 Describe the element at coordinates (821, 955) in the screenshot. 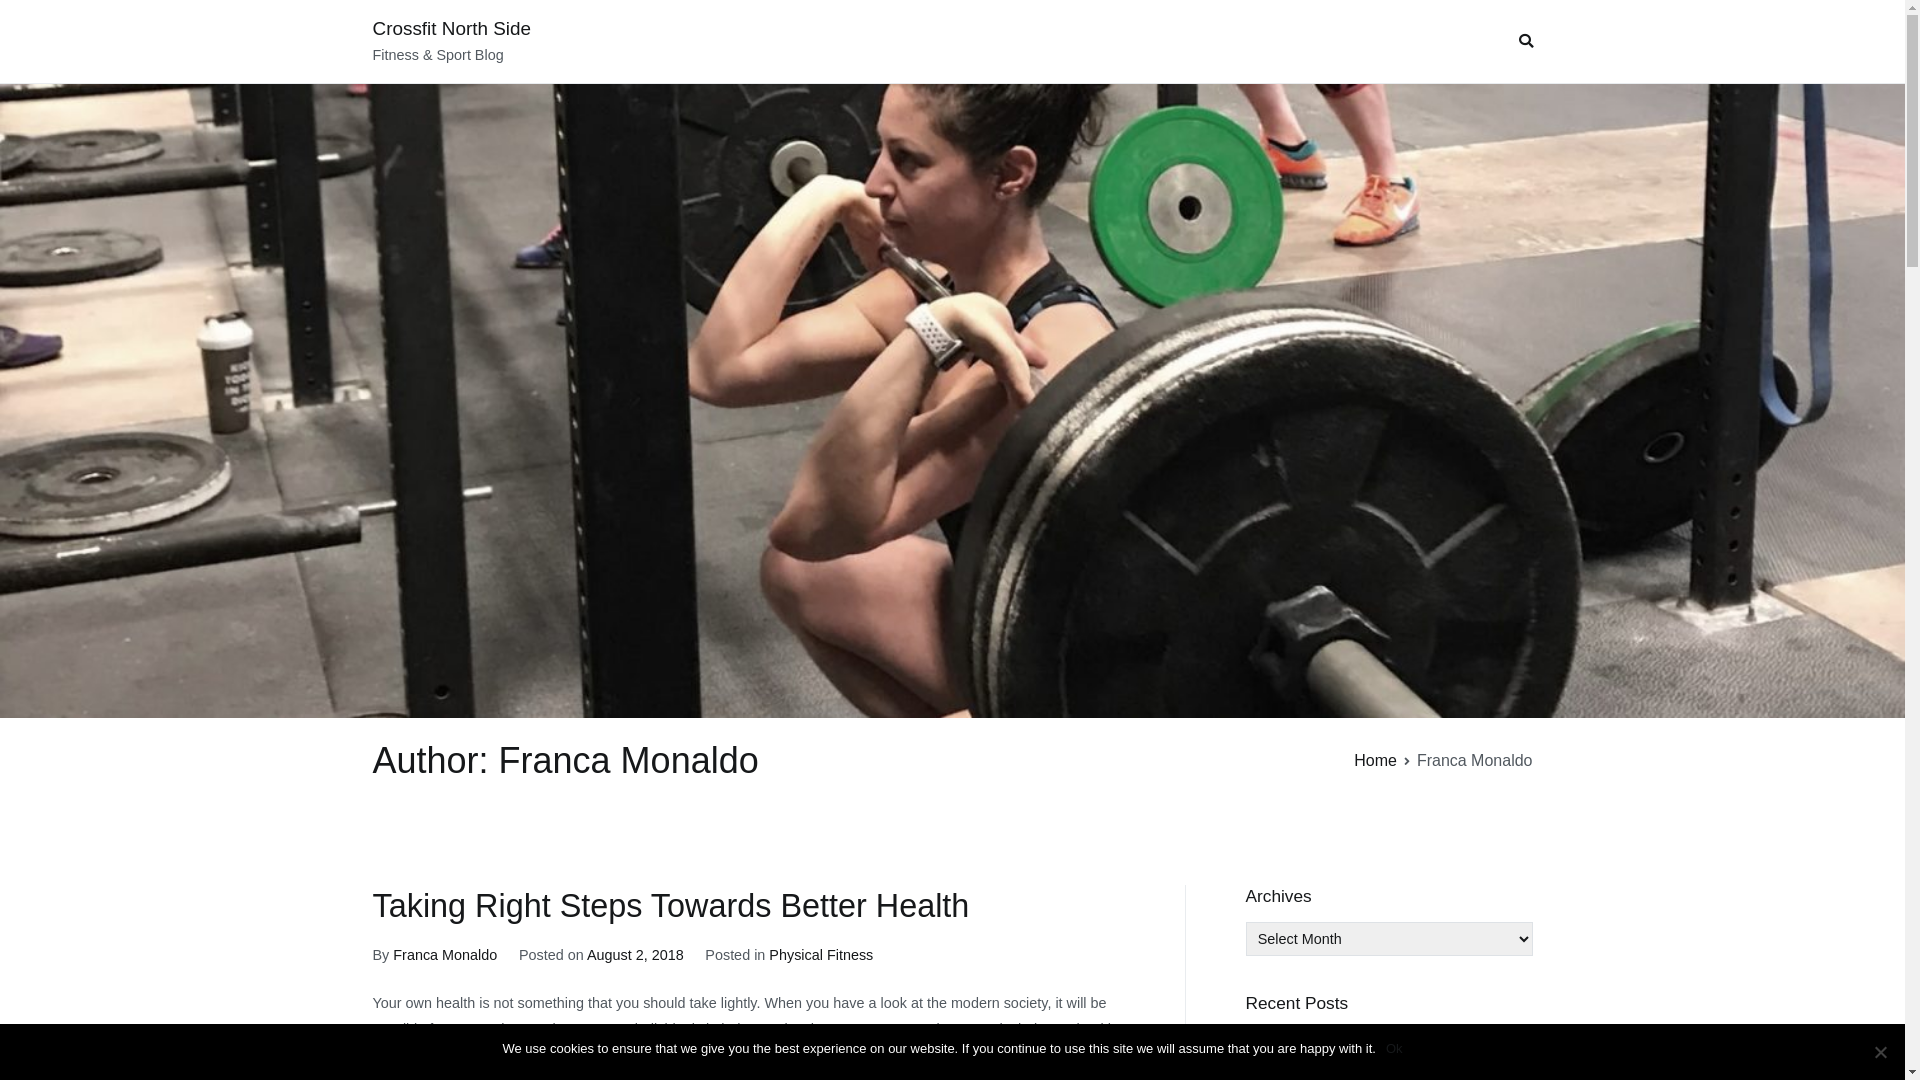

I see `Physical Fitness` at that location.